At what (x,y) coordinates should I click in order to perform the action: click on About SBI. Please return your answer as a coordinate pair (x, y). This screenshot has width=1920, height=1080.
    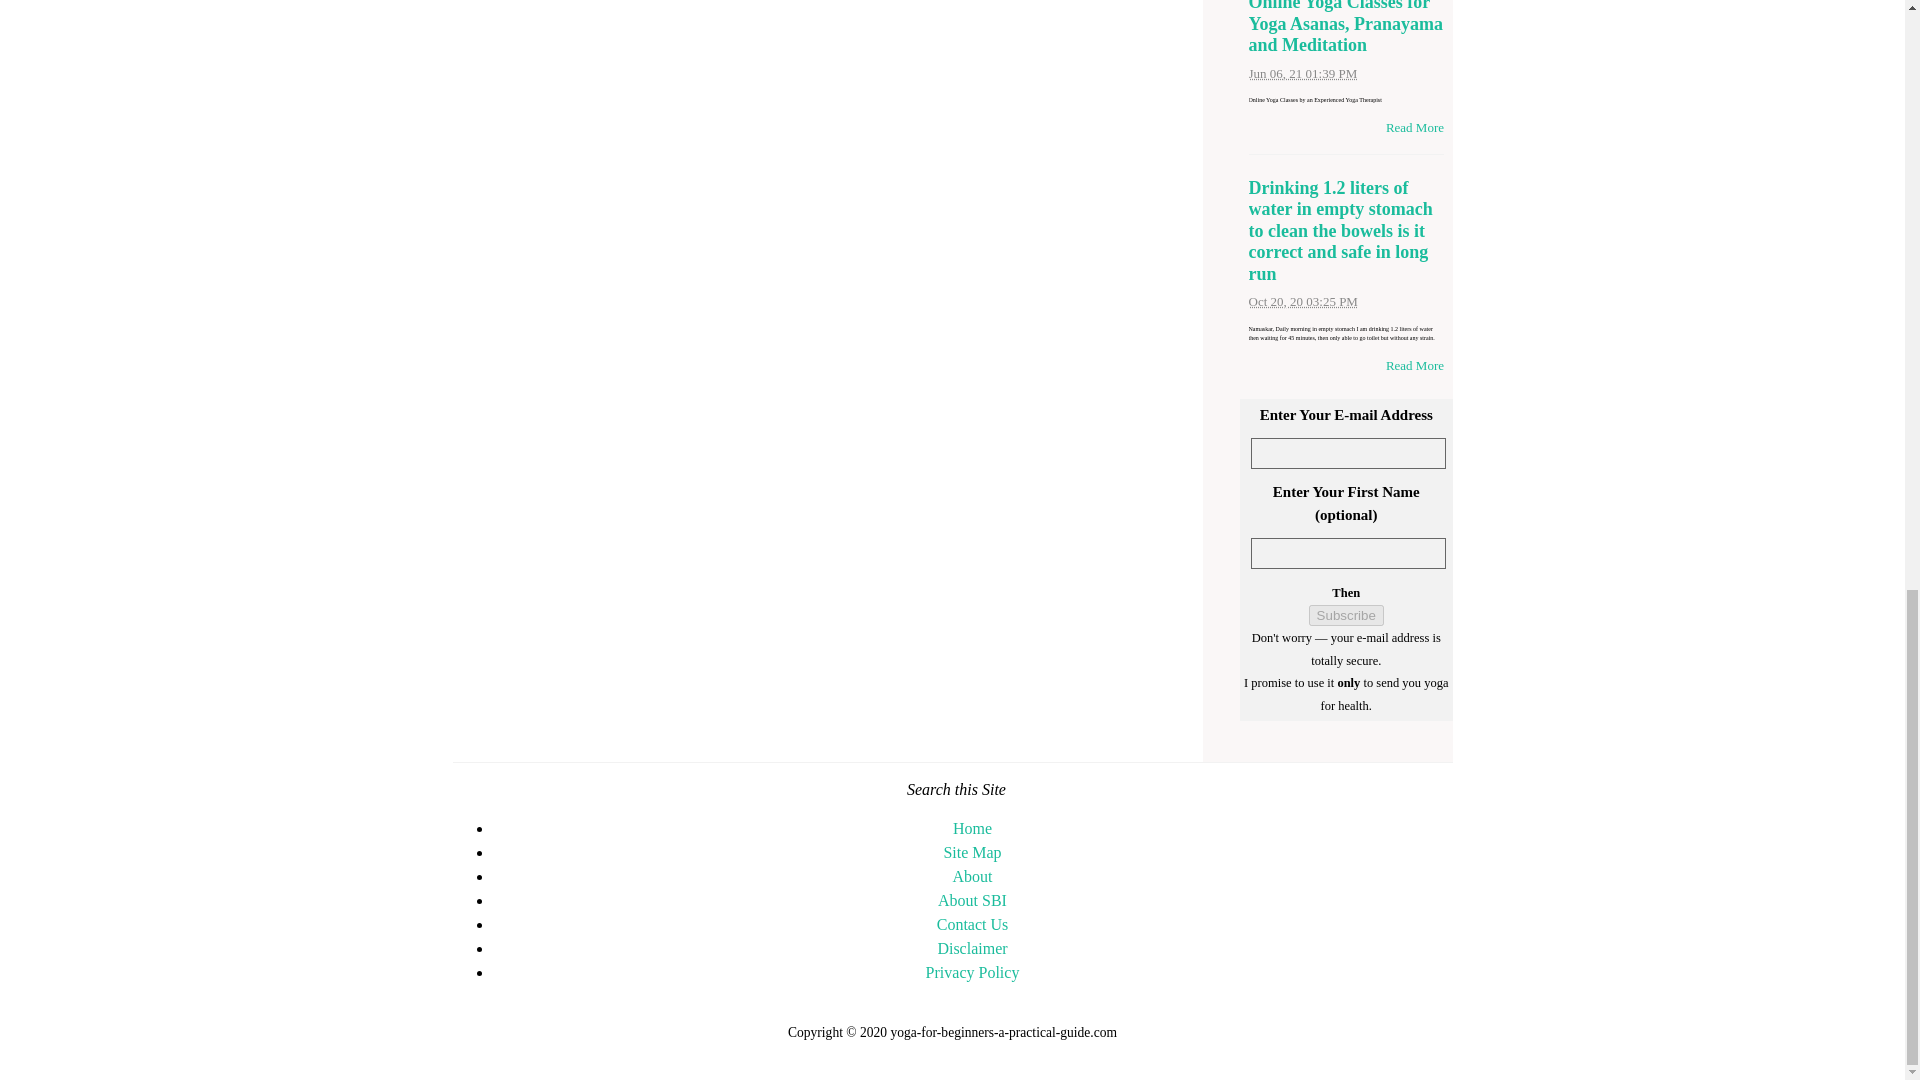
    Looking at the image, I should click on (972, 900).